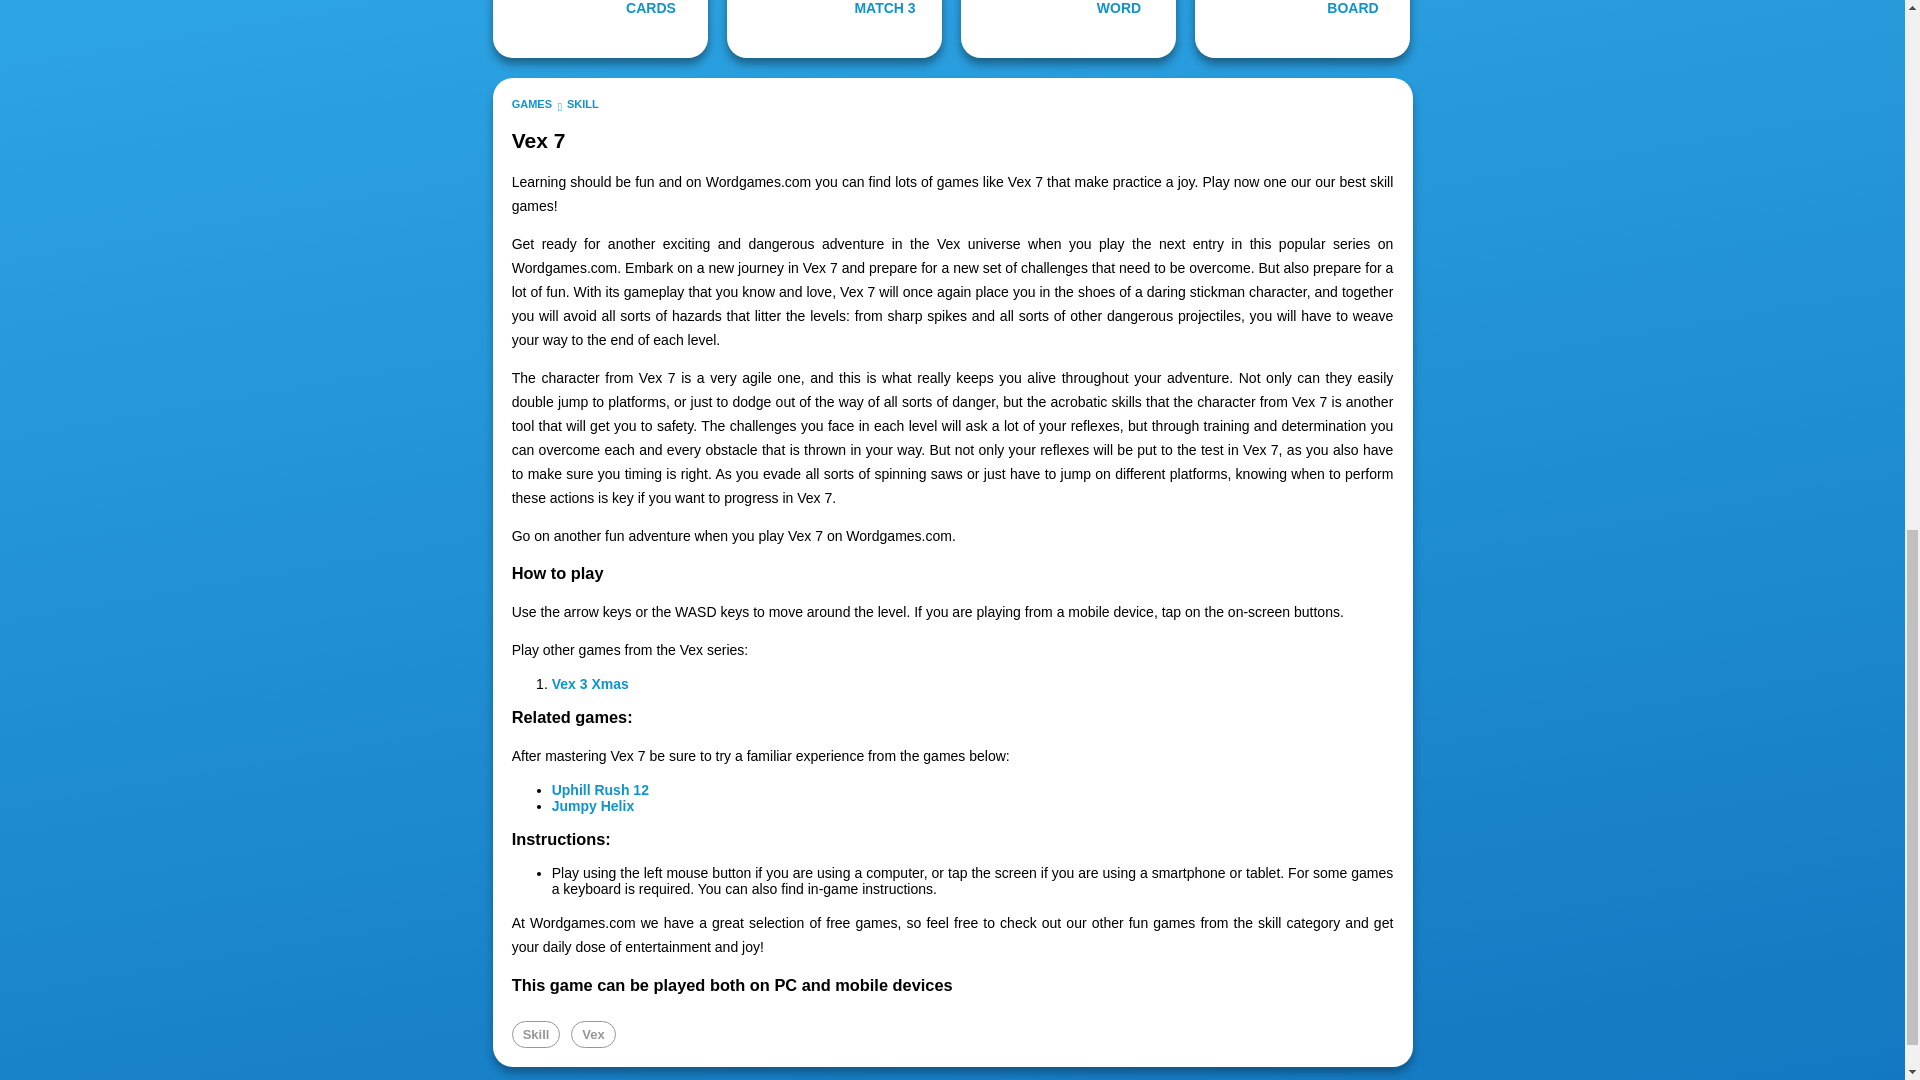  I want to click on MATCH 3, so click(834, 29).